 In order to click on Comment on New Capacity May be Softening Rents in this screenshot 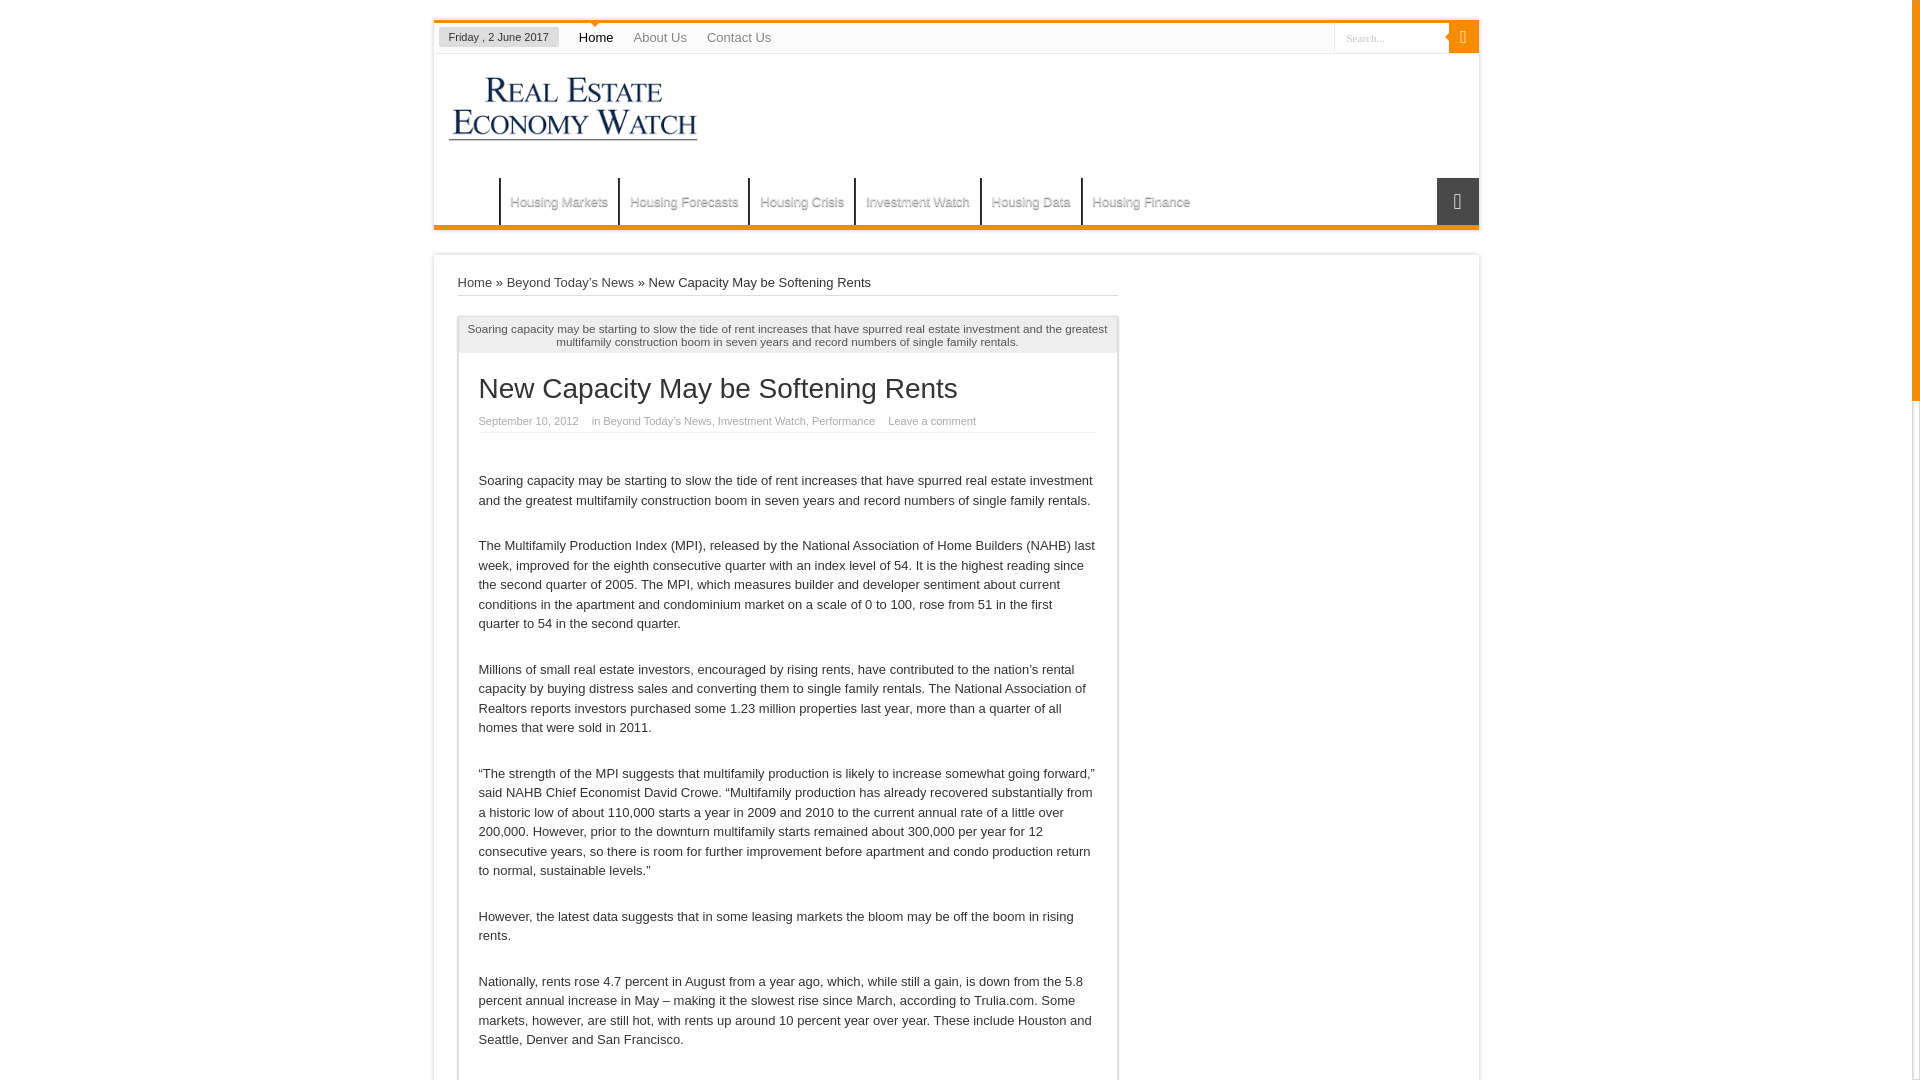, I will do `click(931, 420)`.